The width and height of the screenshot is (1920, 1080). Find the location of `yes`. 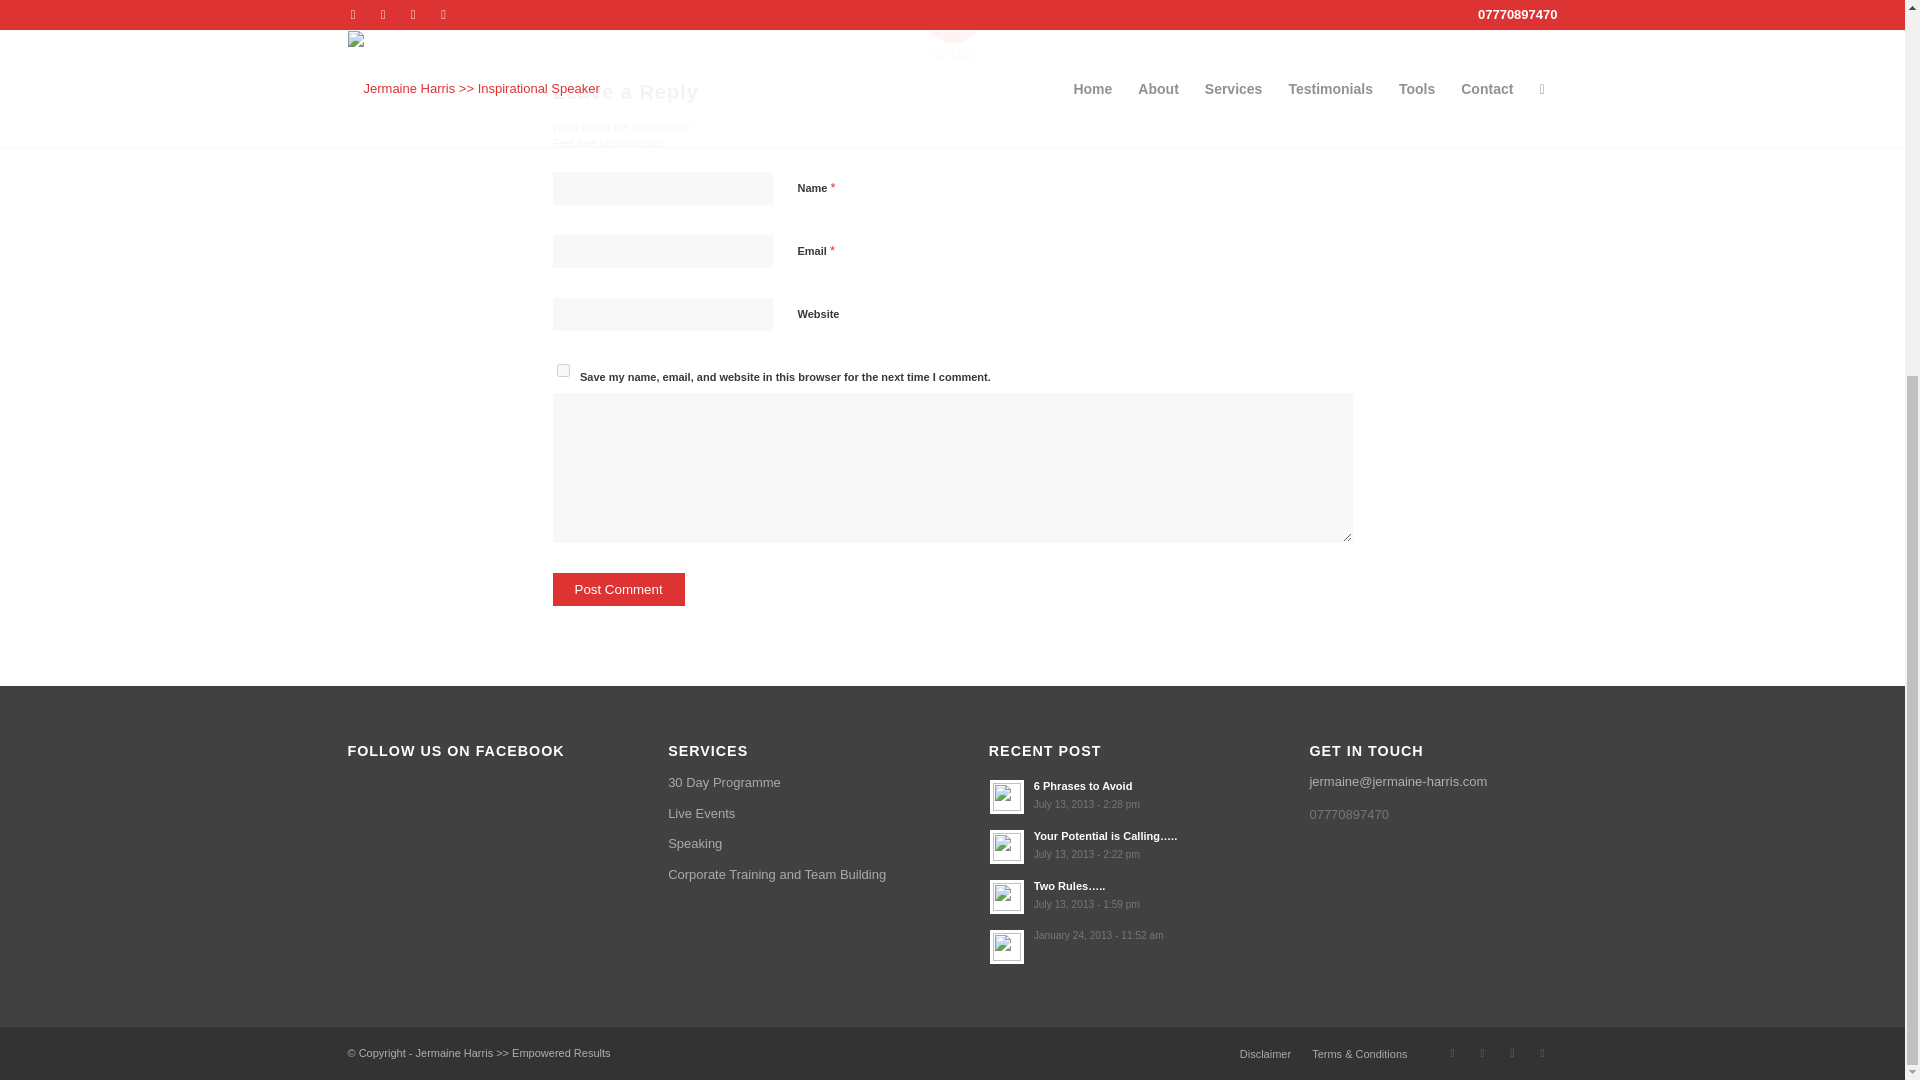

yes is located at coordinates (1112, 795).